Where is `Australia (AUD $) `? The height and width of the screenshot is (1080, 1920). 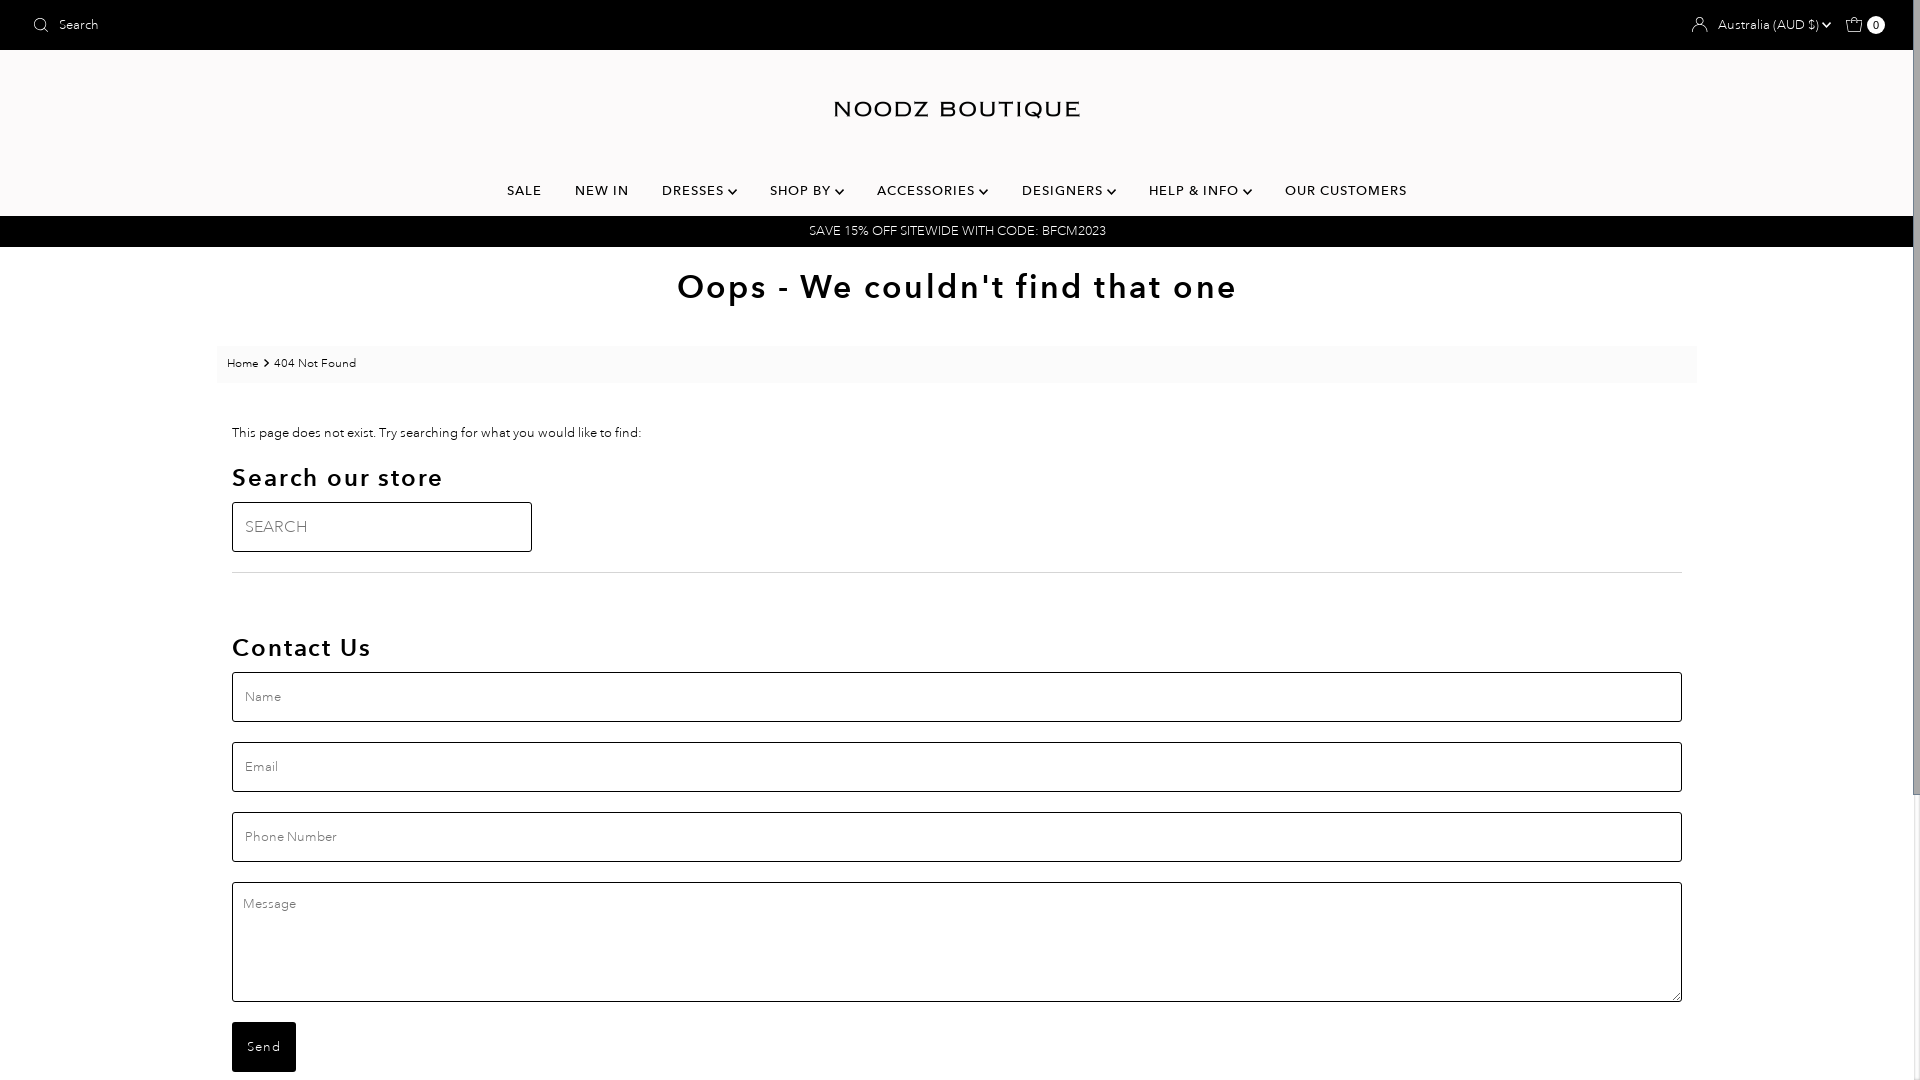 Australia (AUD $)  is located at coordinates (1774, 26).